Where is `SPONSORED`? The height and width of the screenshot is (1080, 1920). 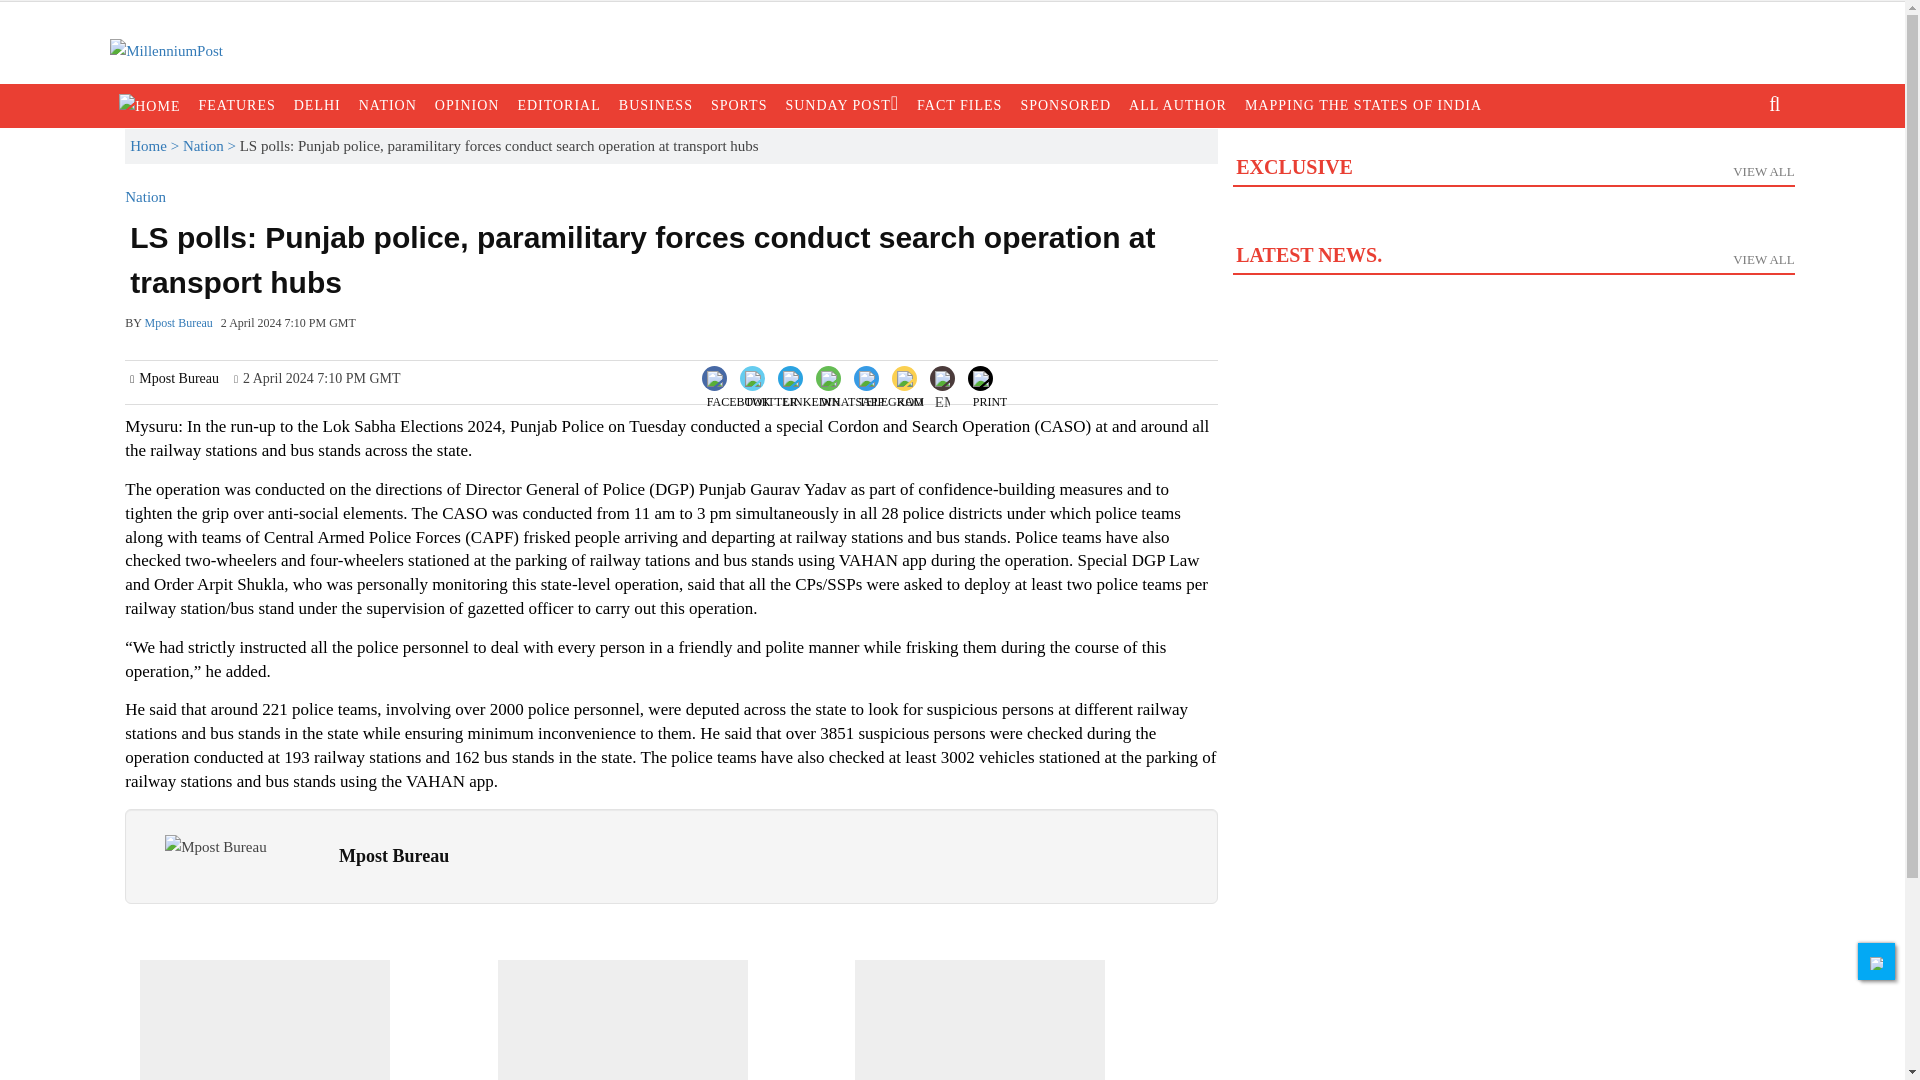
SPONSORED is located at coordinates (1065, 106).